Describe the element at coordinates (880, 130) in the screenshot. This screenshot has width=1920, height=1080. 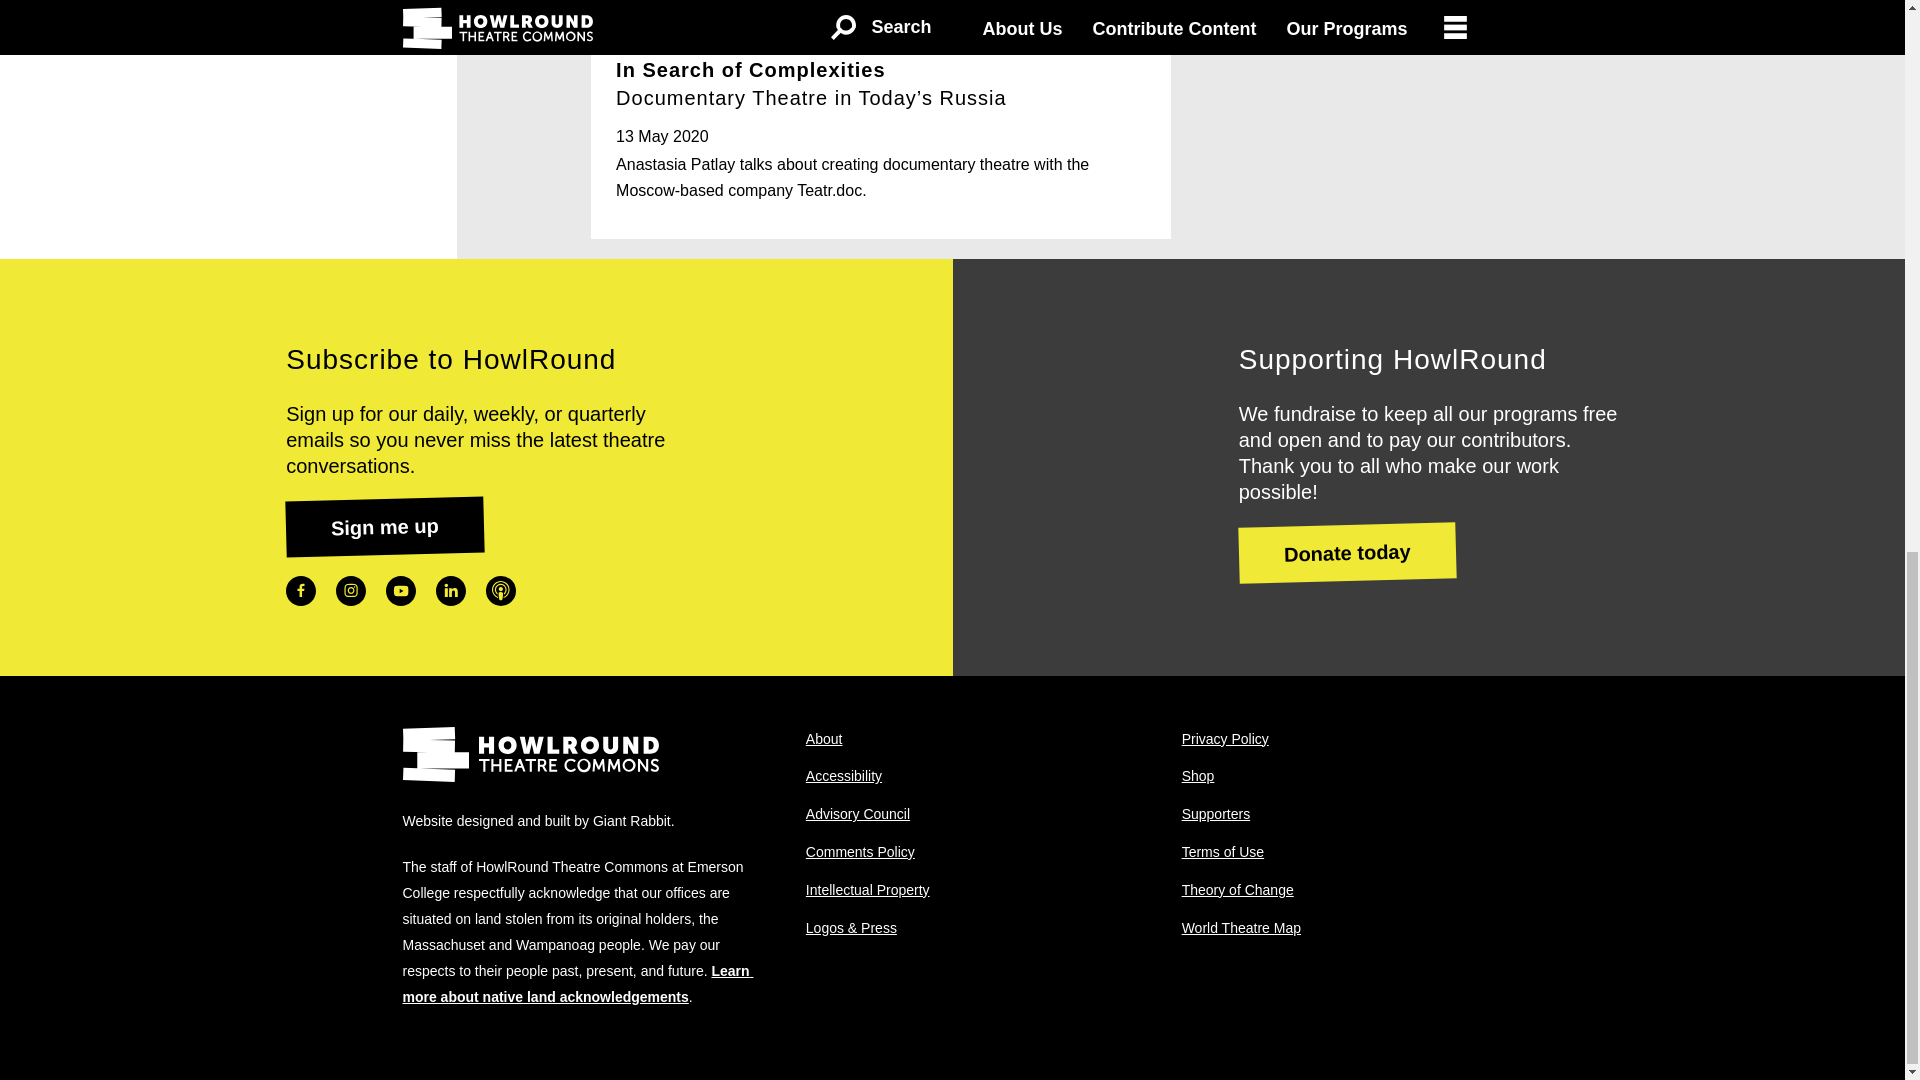
I see `In Search of Complexities` at that location.